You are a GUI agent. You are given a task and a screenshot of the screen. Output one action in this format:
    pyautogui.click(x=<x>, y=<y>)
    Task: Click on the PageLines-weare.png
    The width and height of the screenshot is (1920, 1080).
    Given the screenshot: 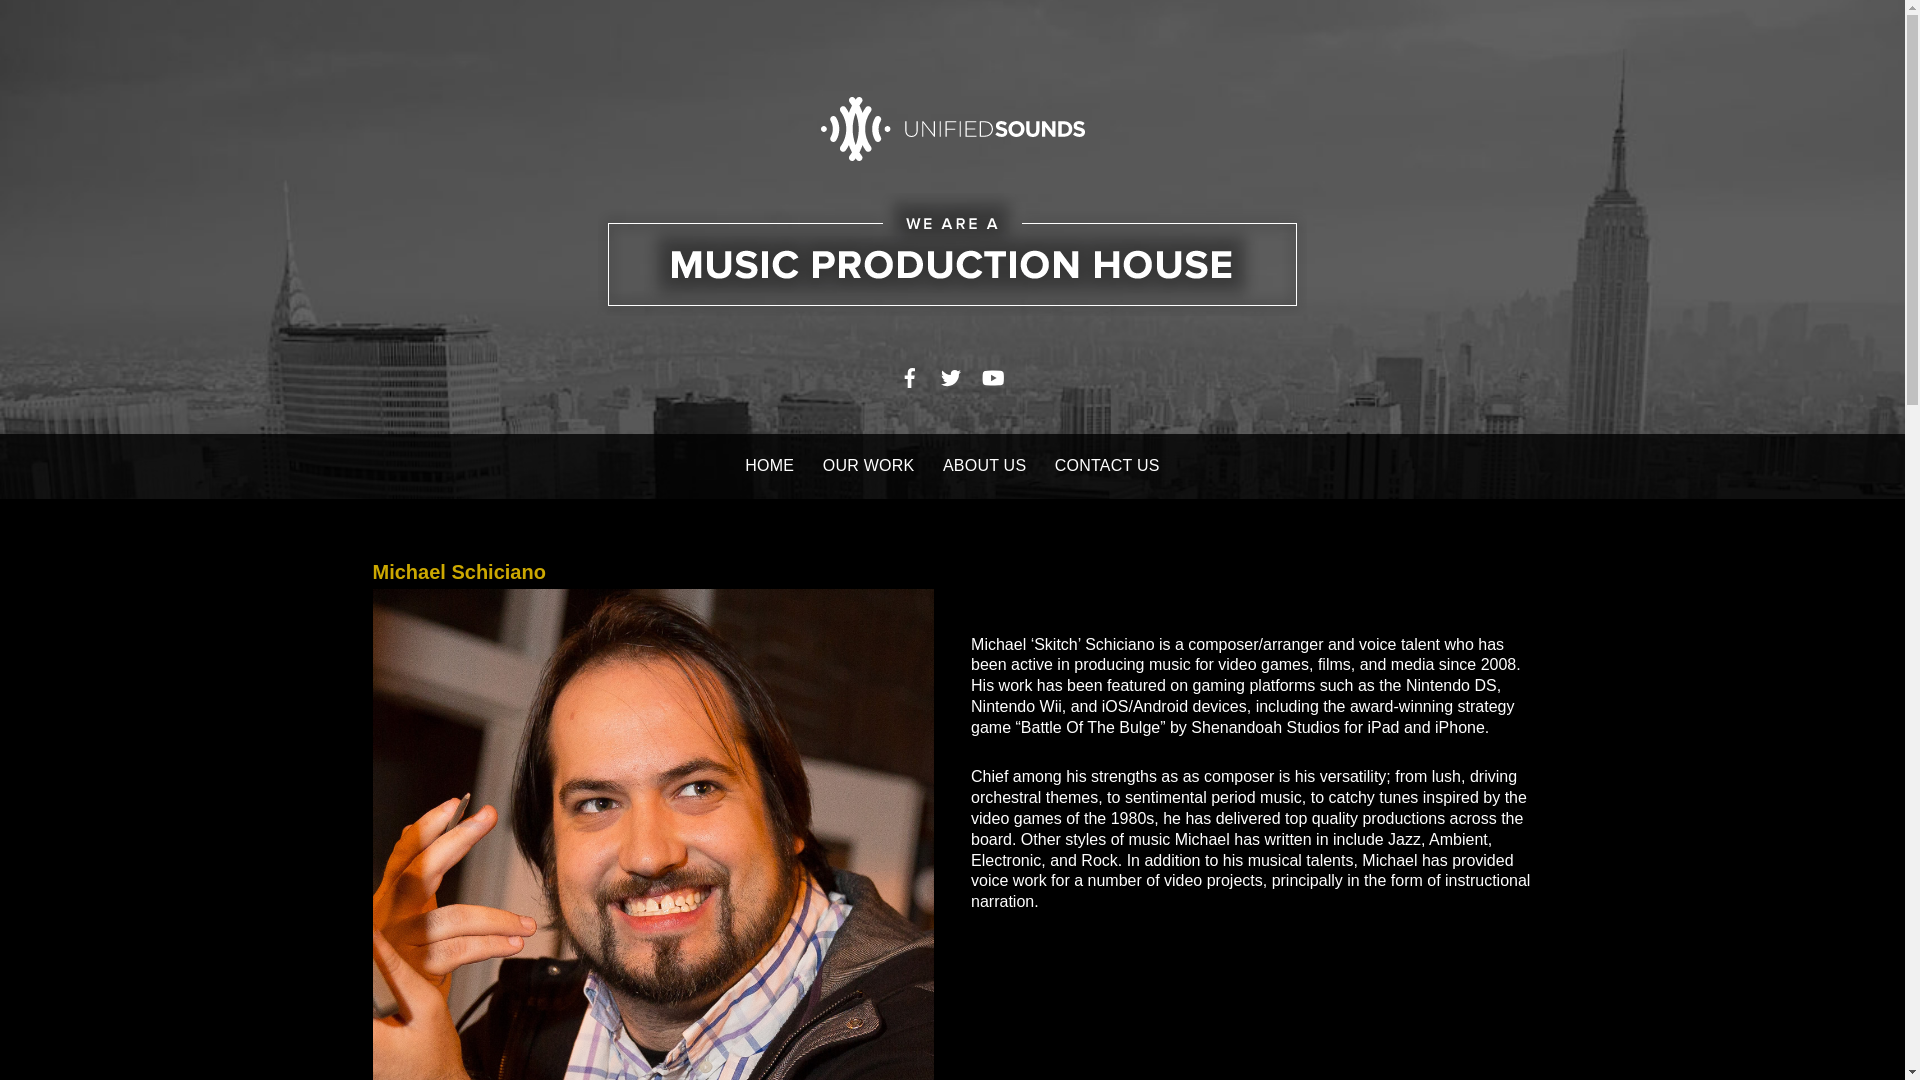 What is the action you would take?
    pyautogui.click(x=952, y=254)
    